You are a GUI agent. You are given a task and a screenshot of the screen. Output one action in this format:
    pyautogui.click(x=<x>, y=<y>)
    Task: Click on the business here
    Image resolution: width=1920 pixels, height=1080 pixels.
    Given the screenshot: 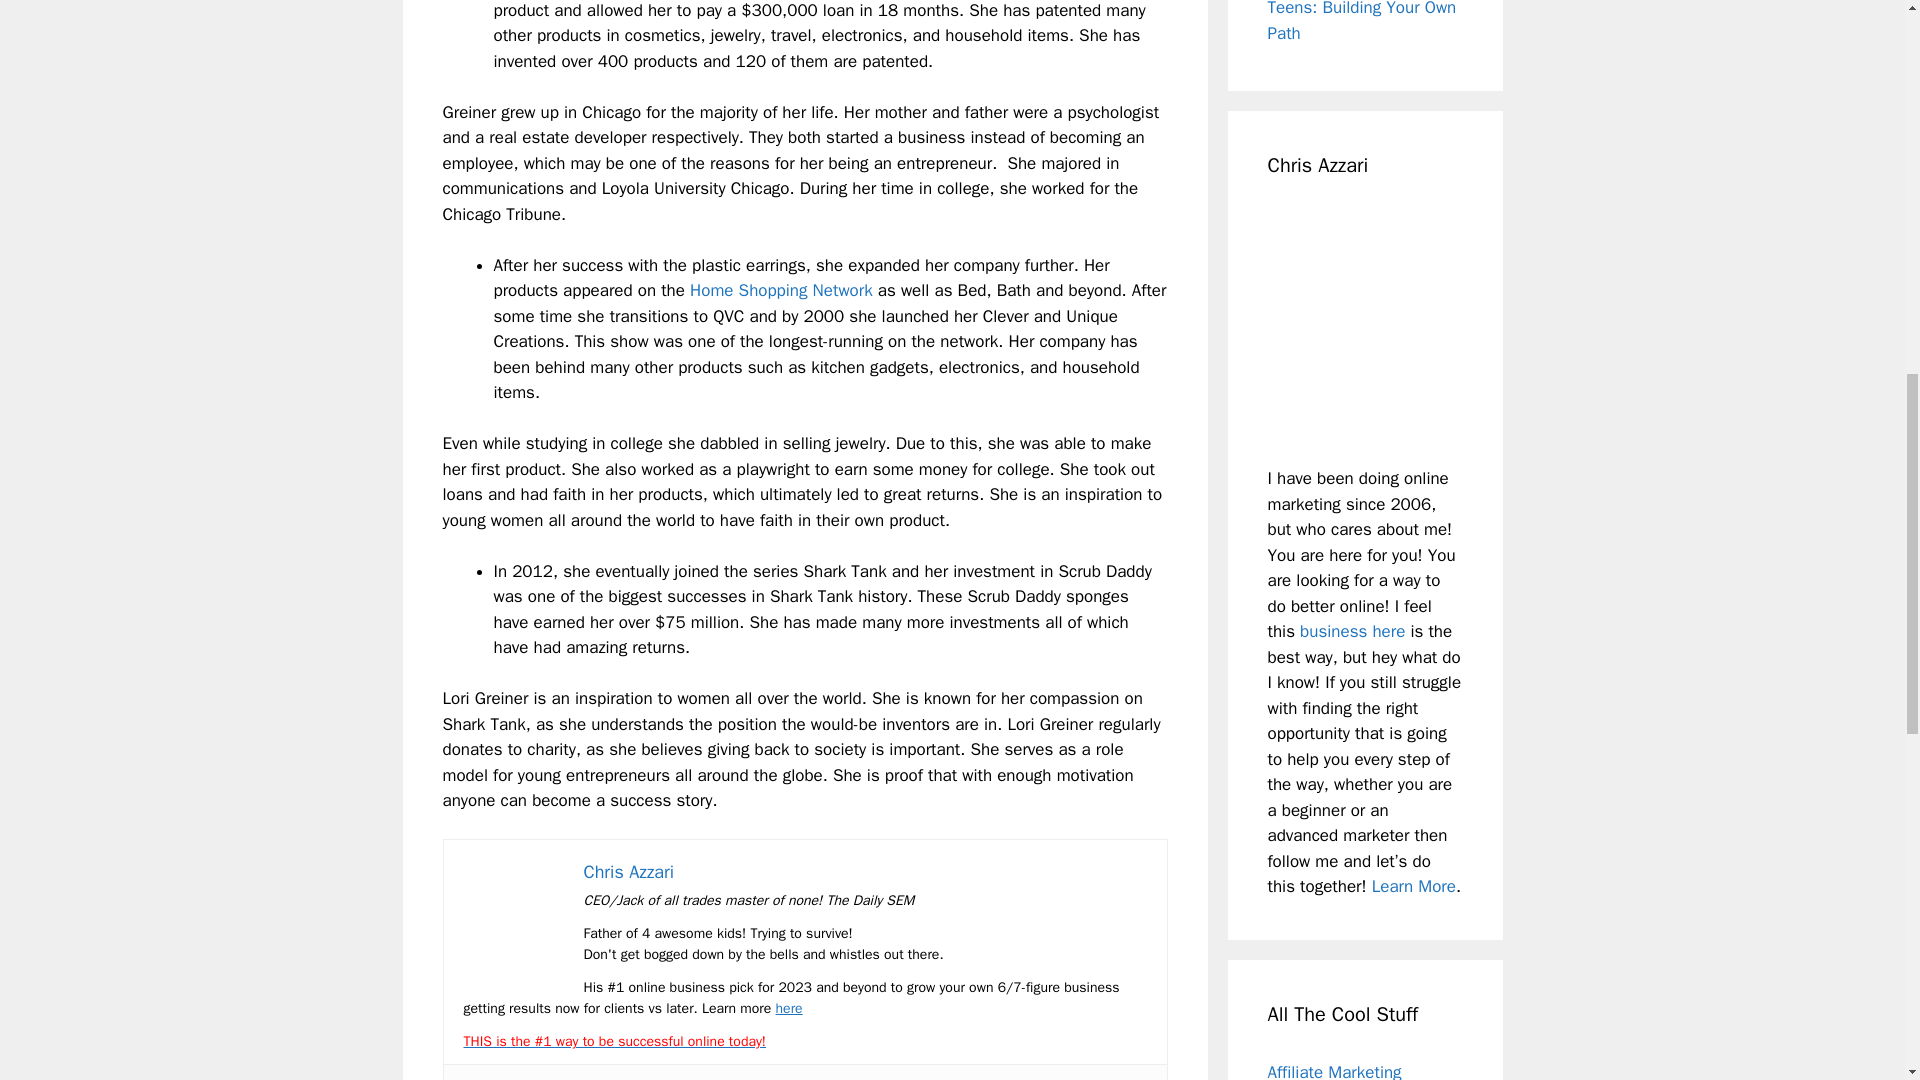 What is the action you would take?
    pyautogui.click(x=1352, y=631)
    